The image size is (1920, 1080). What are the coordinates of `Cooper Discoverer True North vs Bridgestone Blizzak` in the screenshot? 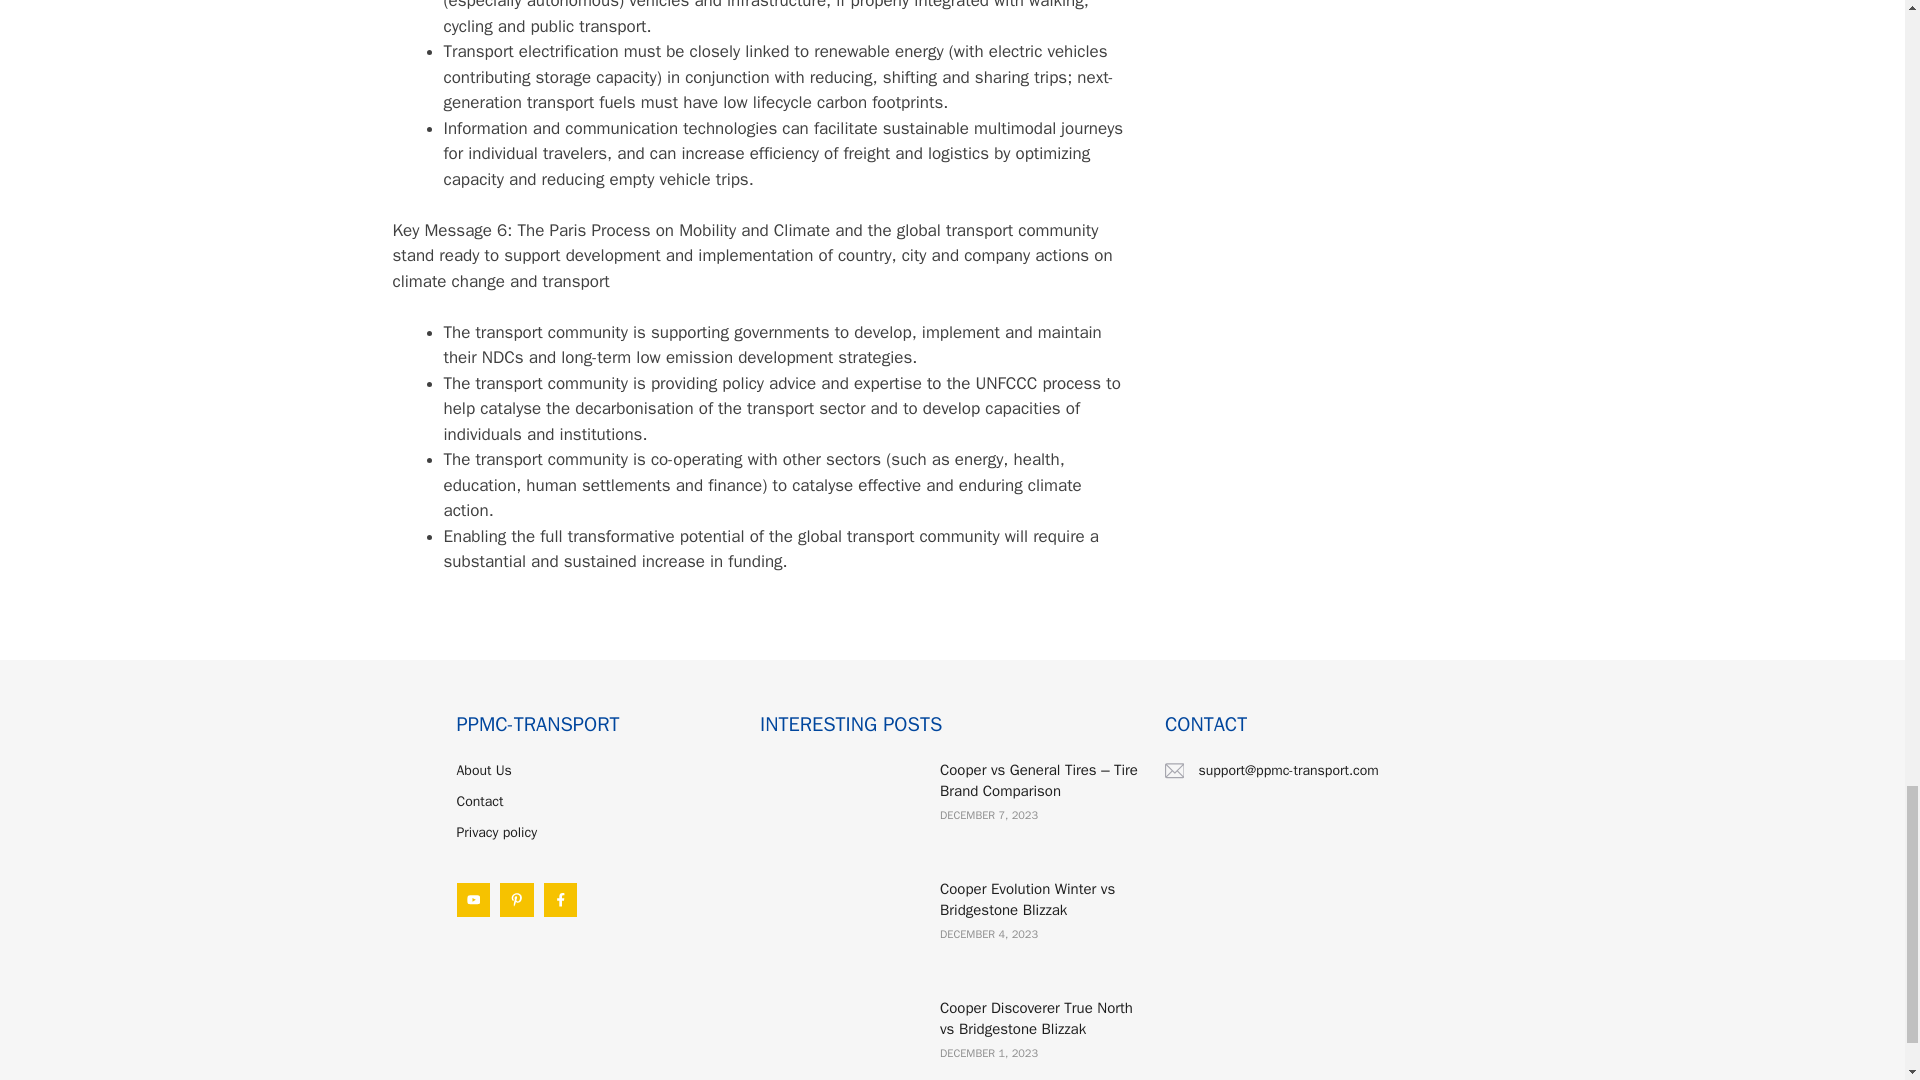 It's located at (1036, 1018).